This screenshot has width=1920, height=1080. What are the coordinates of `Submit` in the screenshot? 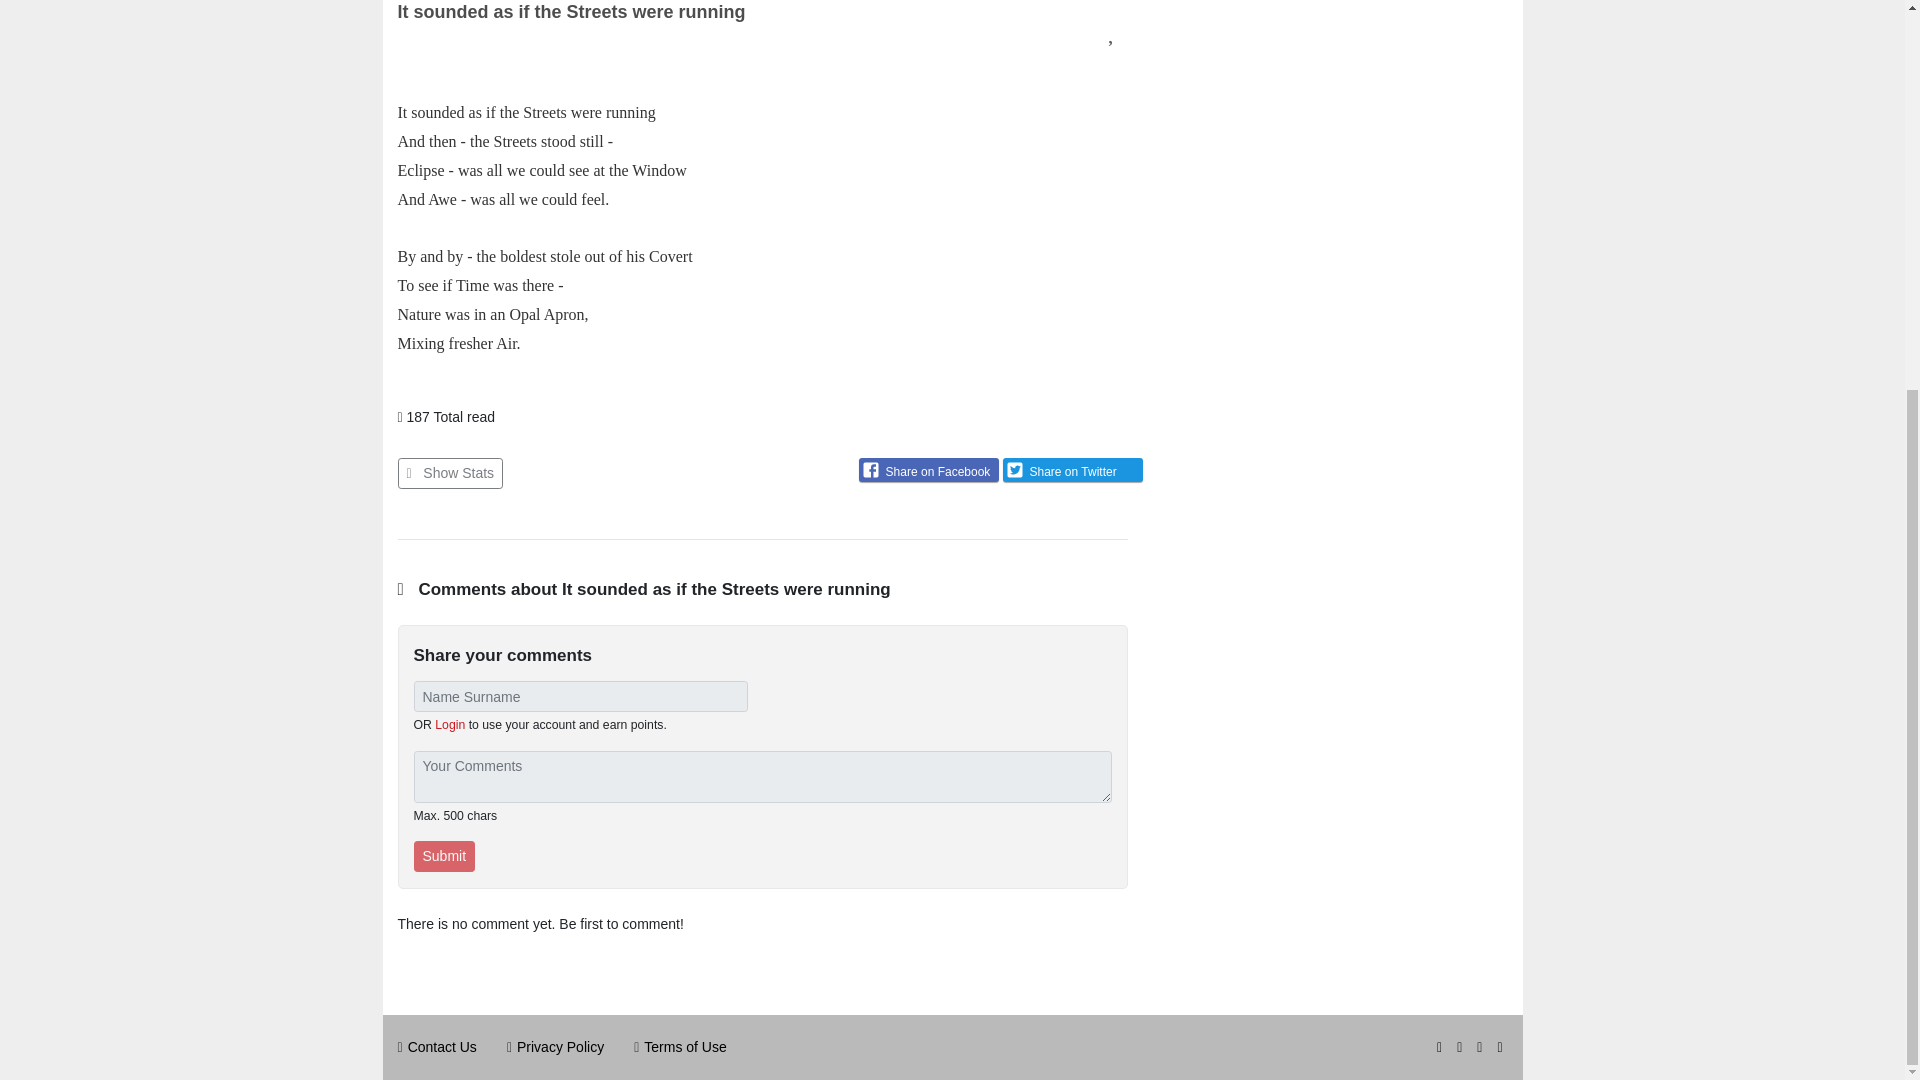 It's located at (445, 856).